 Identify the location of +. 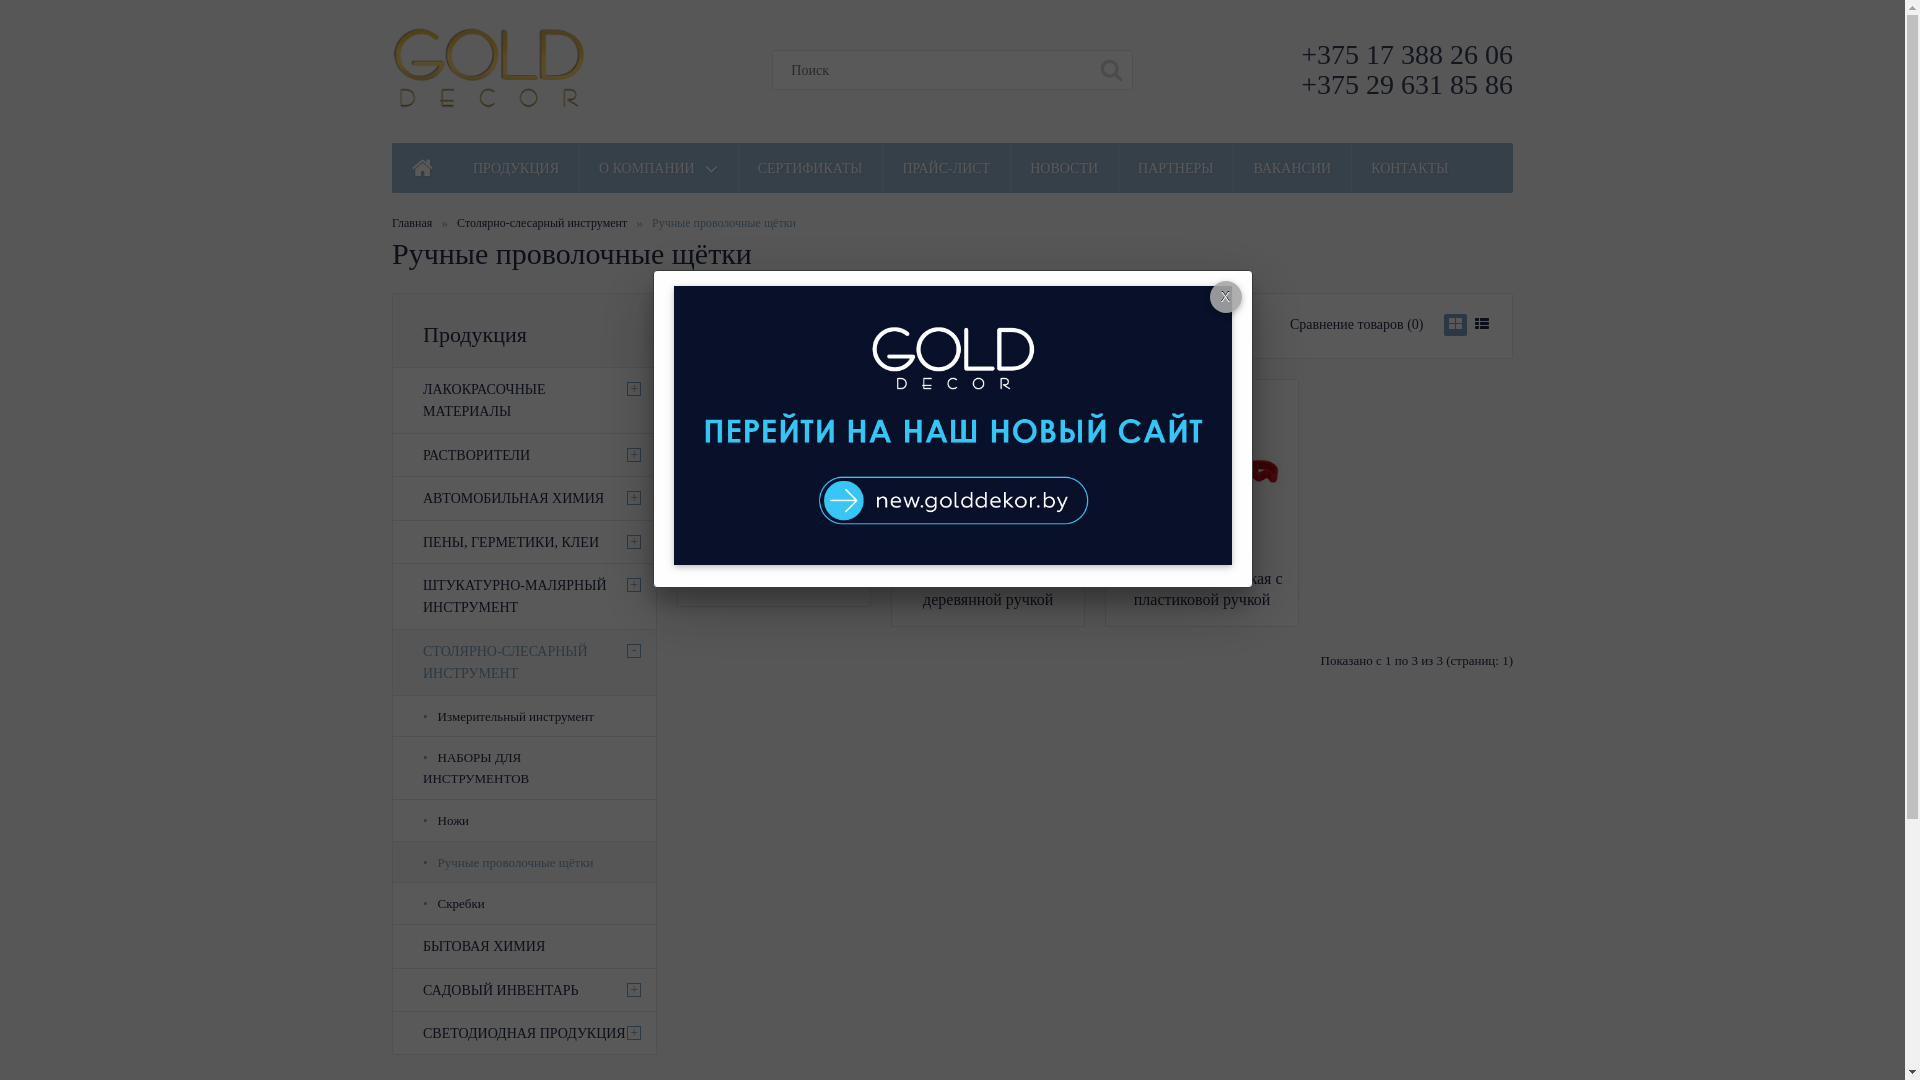
(634, 1033).